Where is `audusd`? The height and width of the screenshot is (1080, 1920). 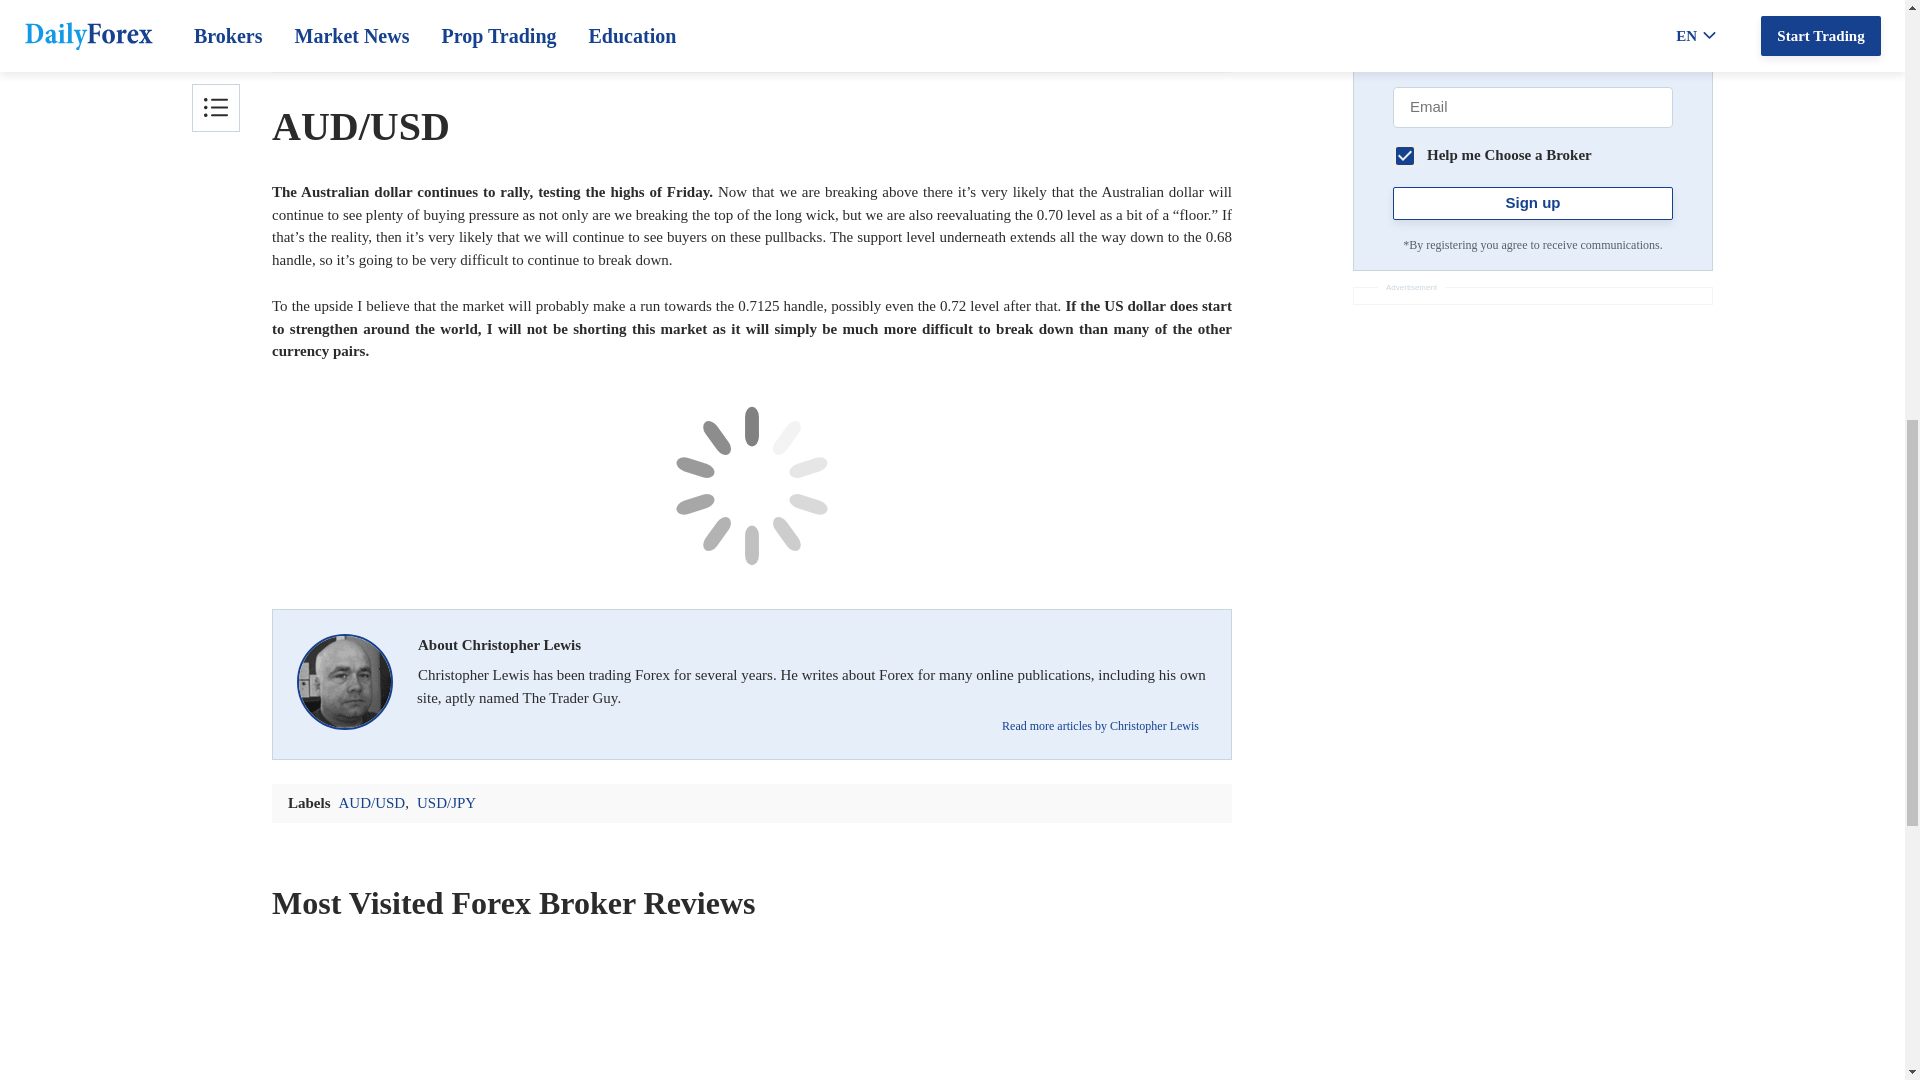 audusd is located at coordinates (752, 486).